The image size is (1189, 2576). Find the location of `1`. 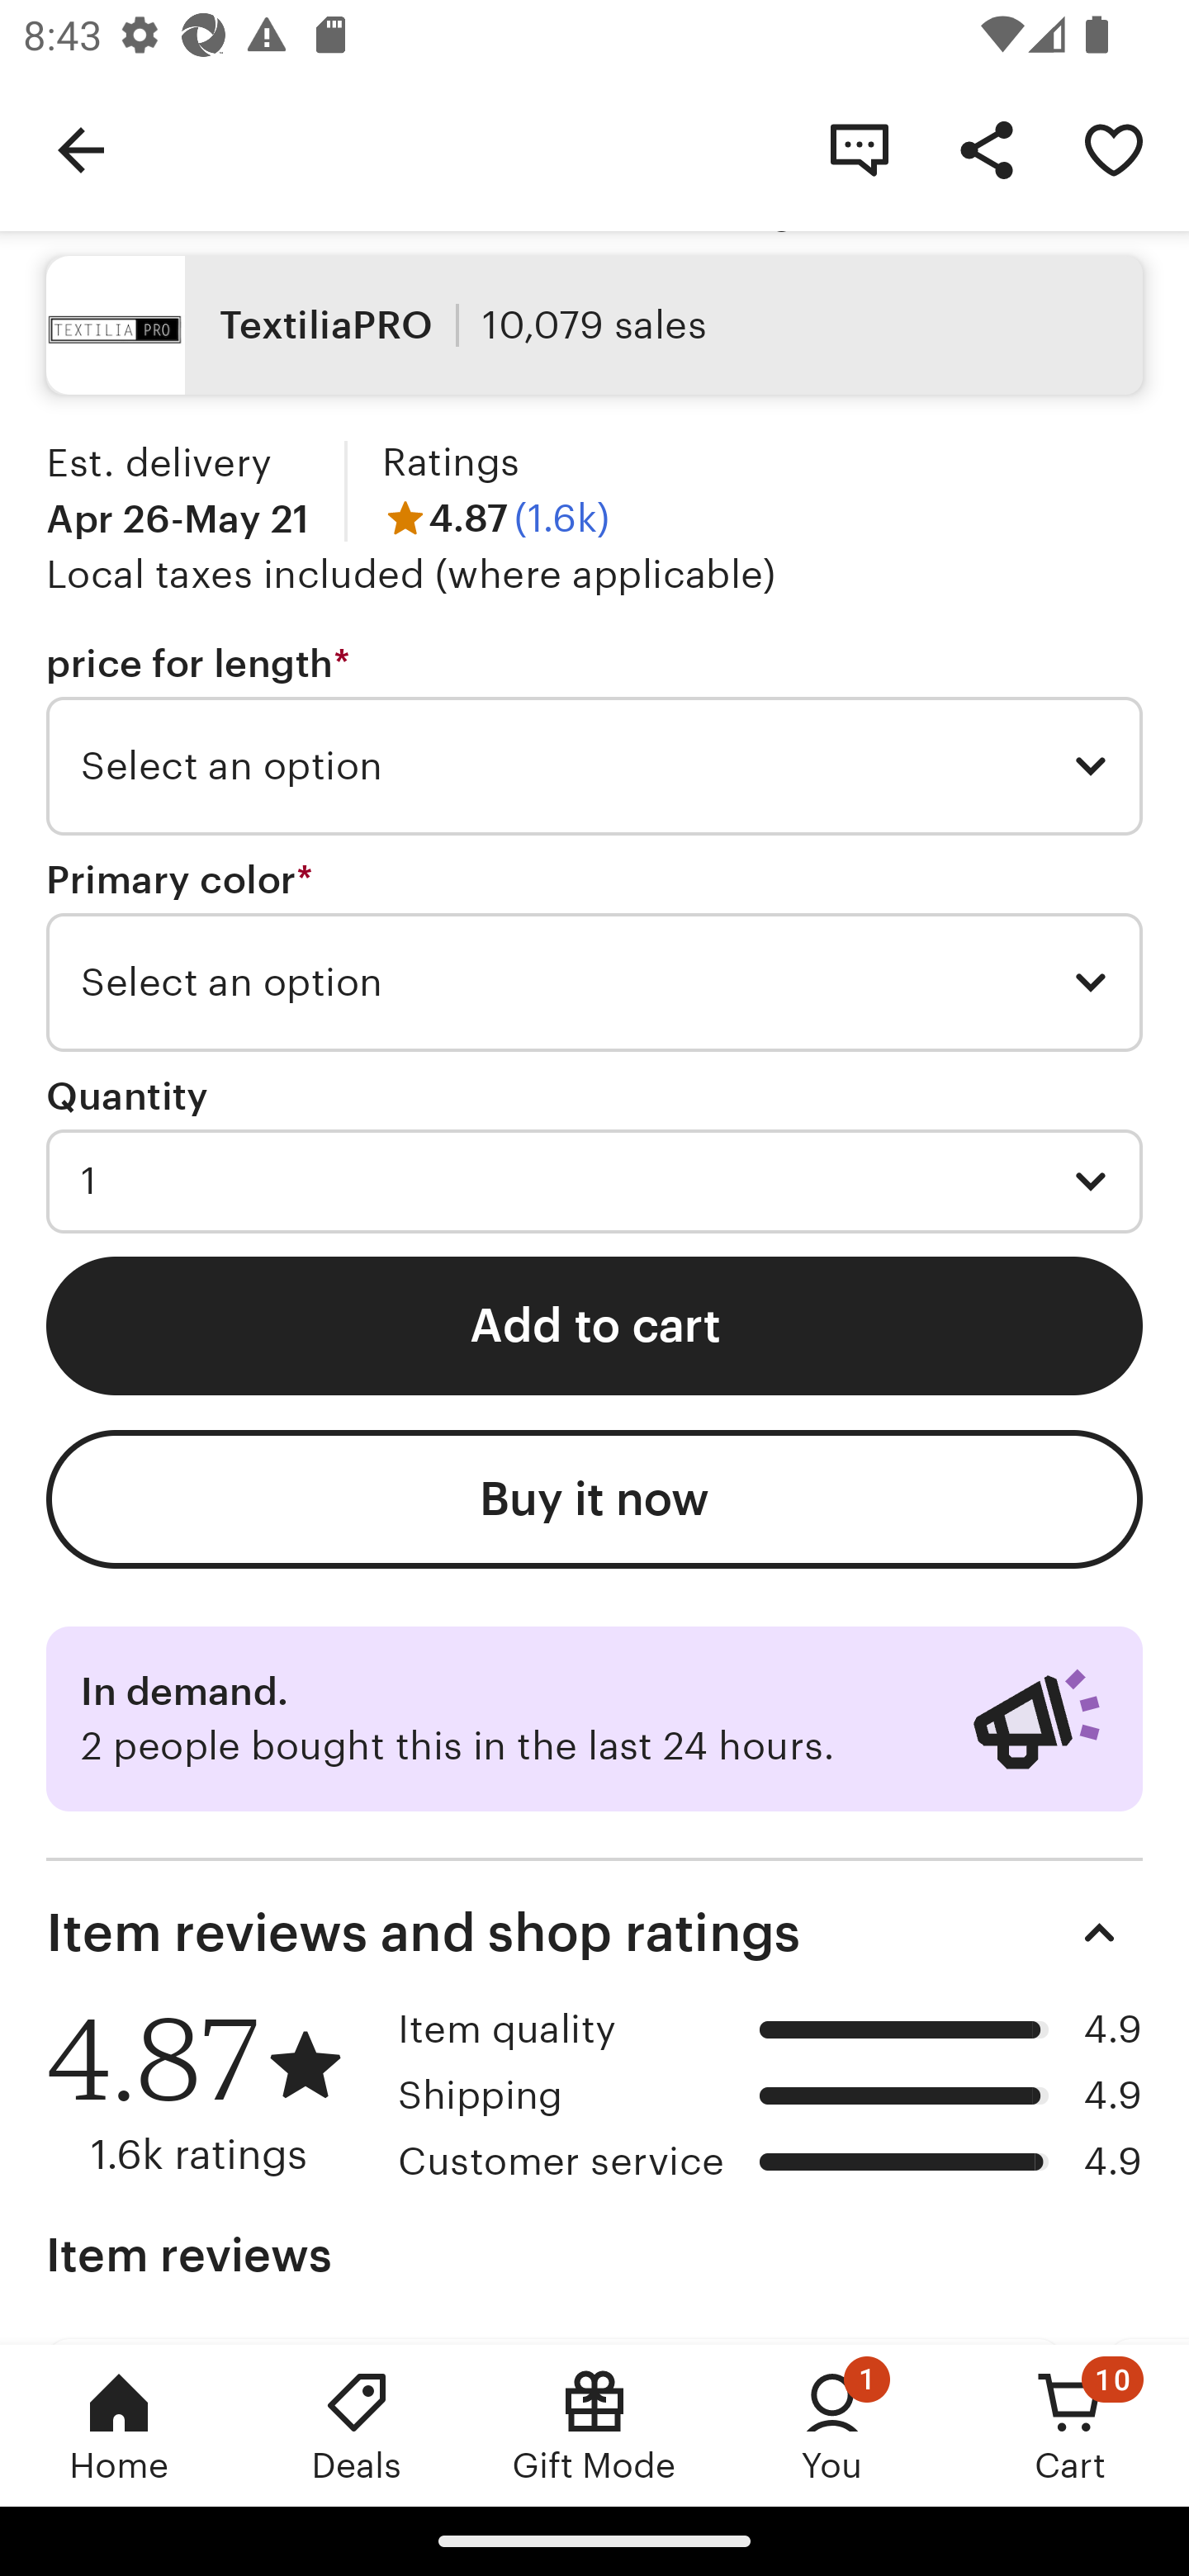

1 is located at coordinates (594, 1181).